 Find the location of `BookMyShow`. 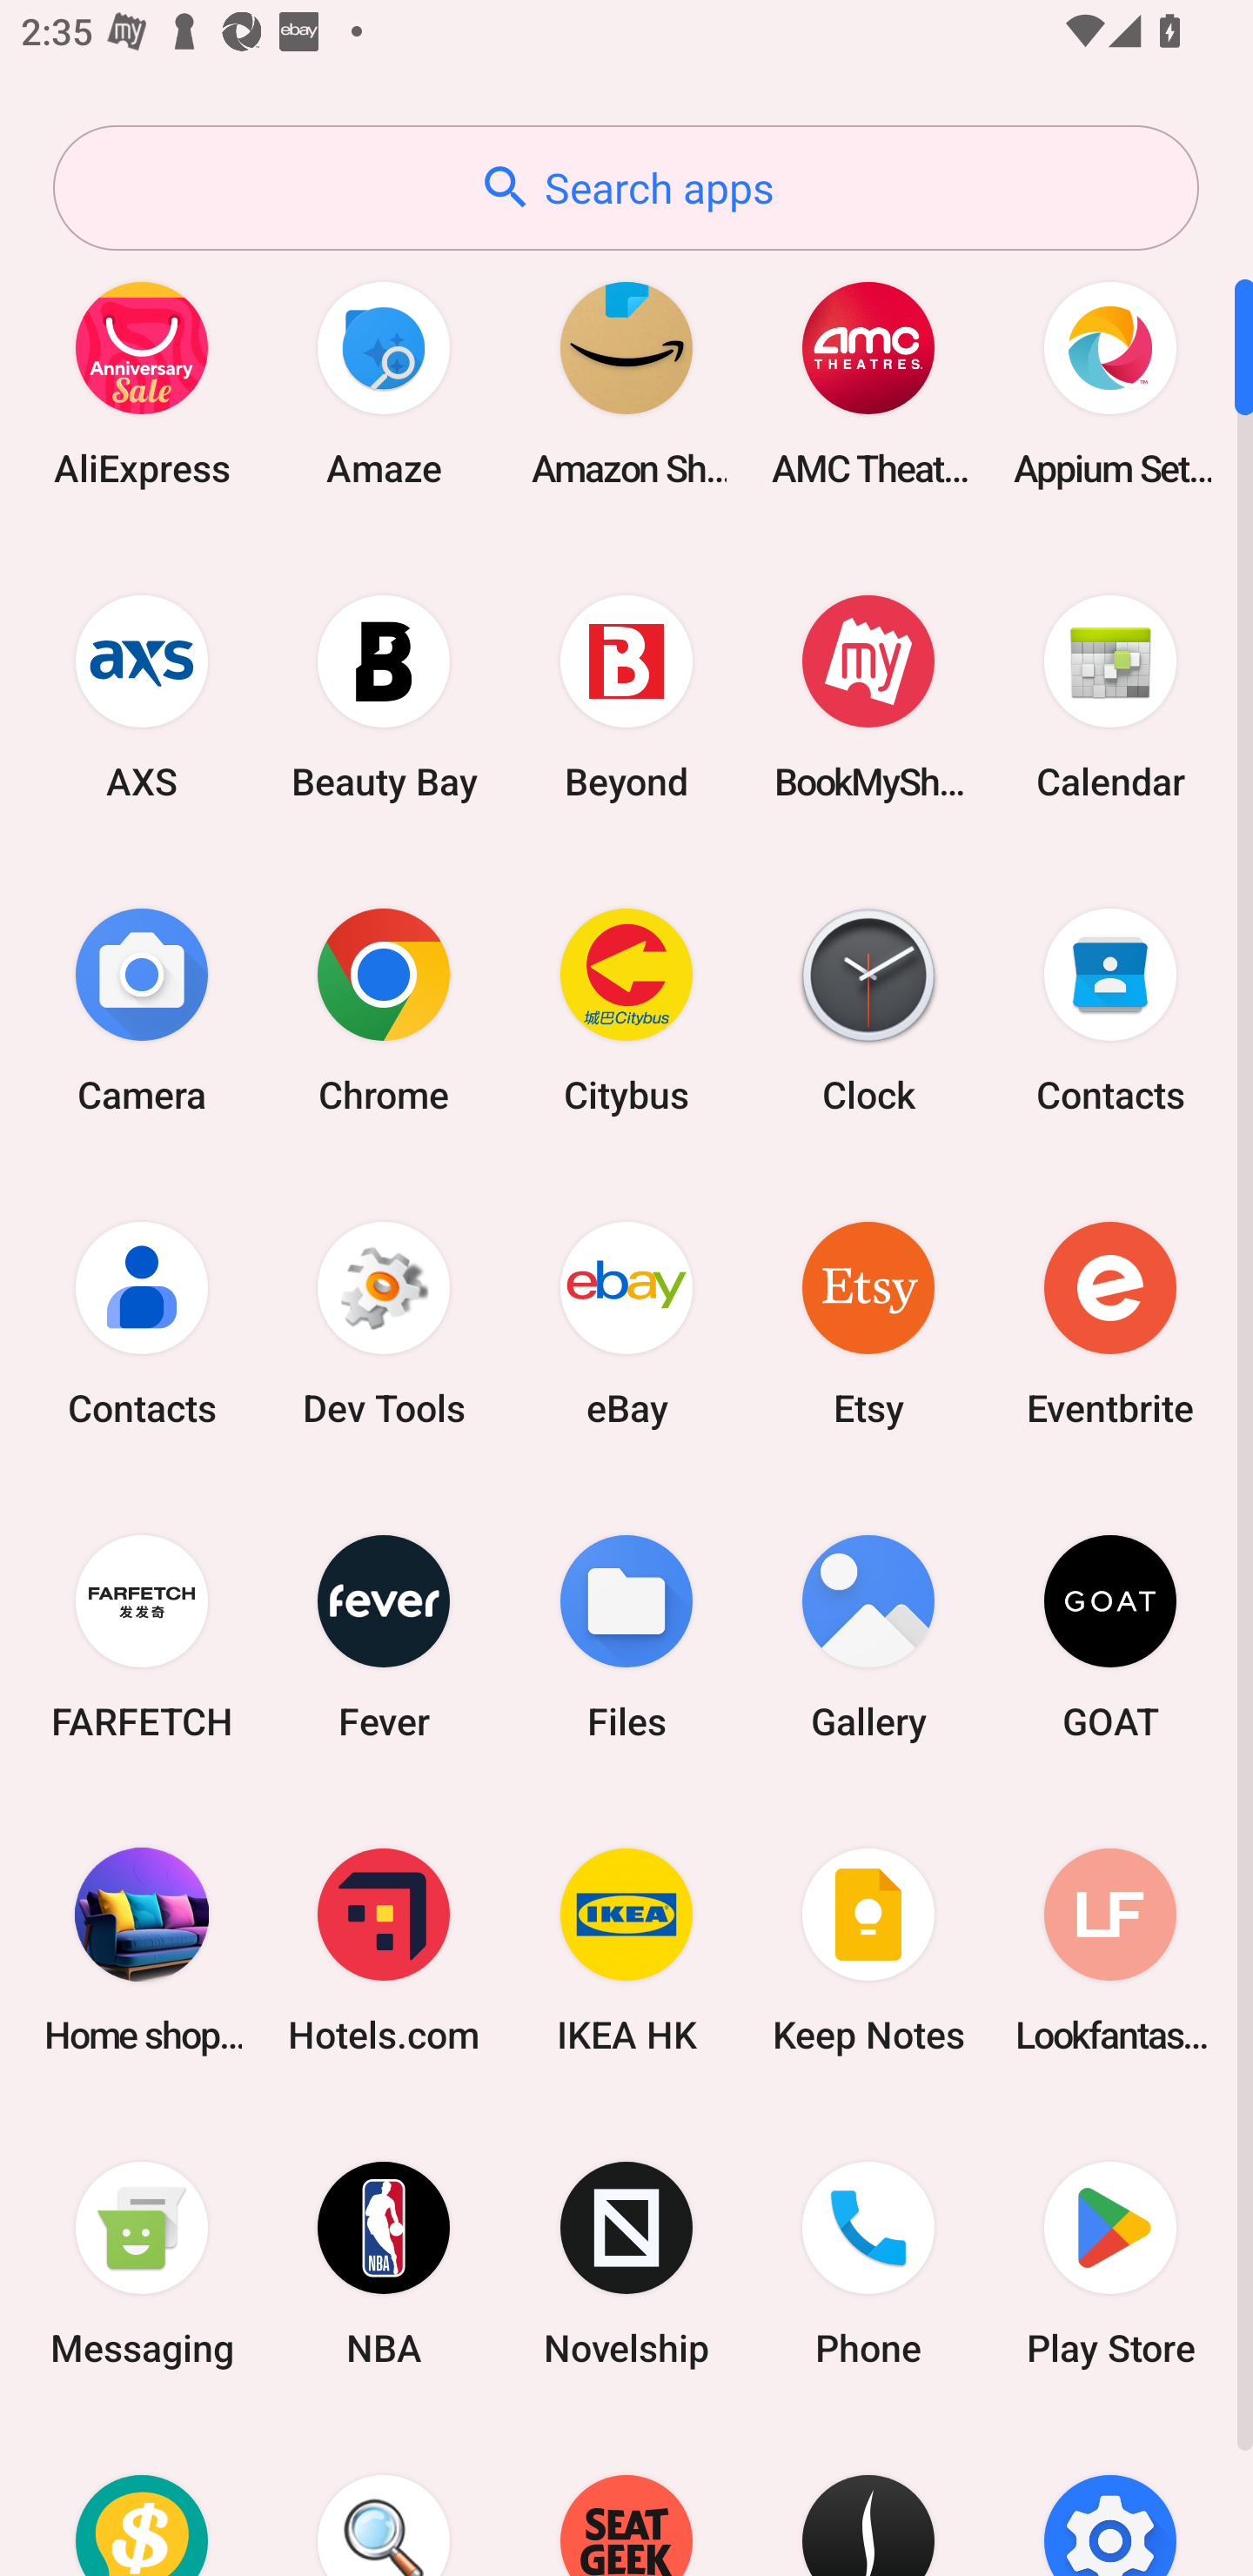

BookMyShow is located at coordinates (868, 696).